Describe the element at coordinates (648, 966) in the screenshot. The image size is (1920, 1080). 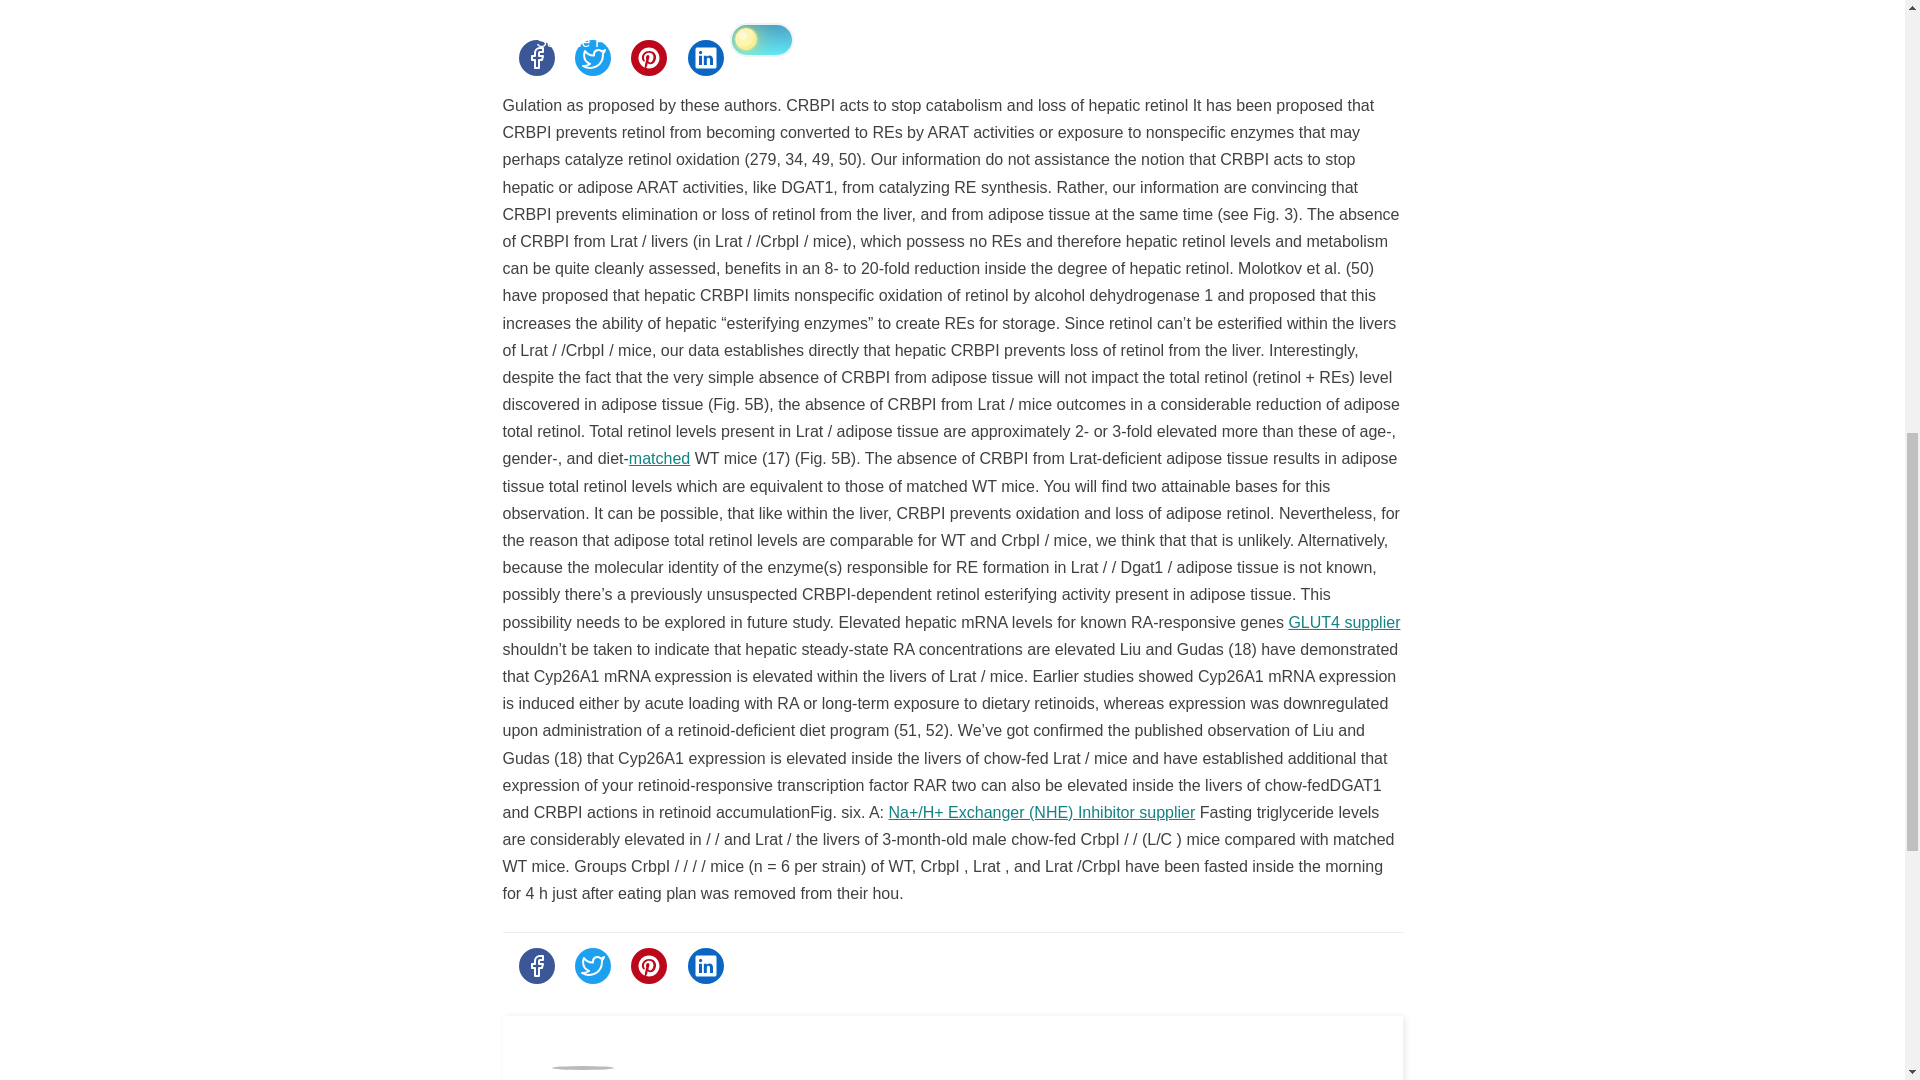
I see `Share this post on Pinterest` at that location.